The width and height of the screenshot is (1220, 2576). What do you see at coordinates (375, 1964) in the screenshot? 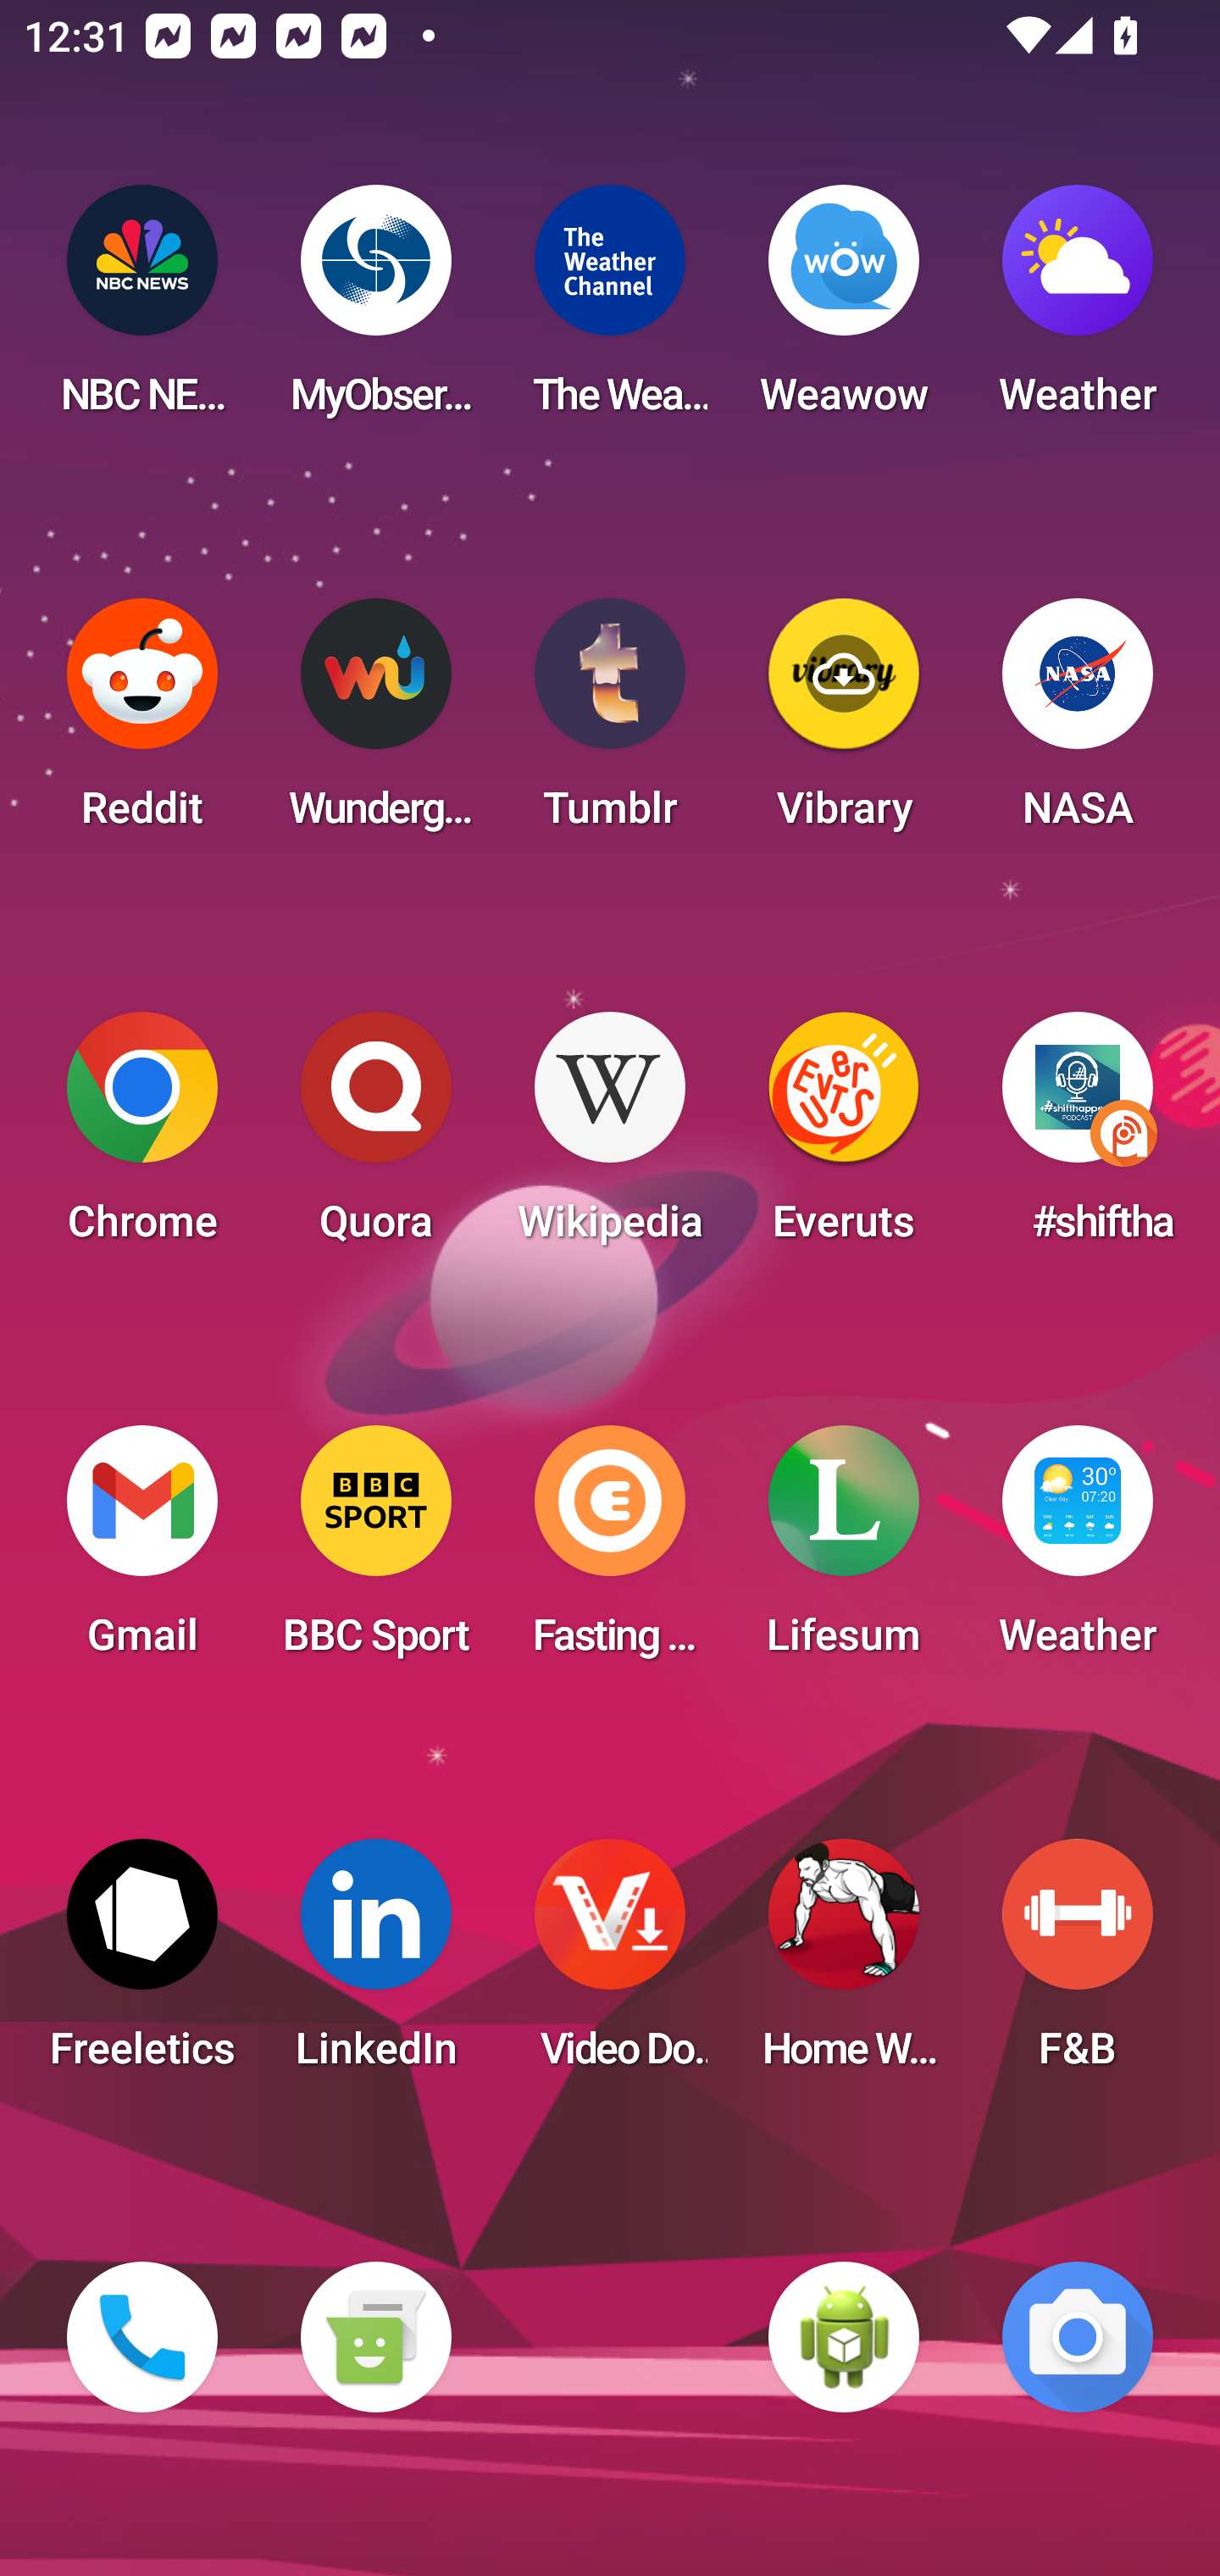
I see `LinkedIn` at bounding box center [375, 1964].